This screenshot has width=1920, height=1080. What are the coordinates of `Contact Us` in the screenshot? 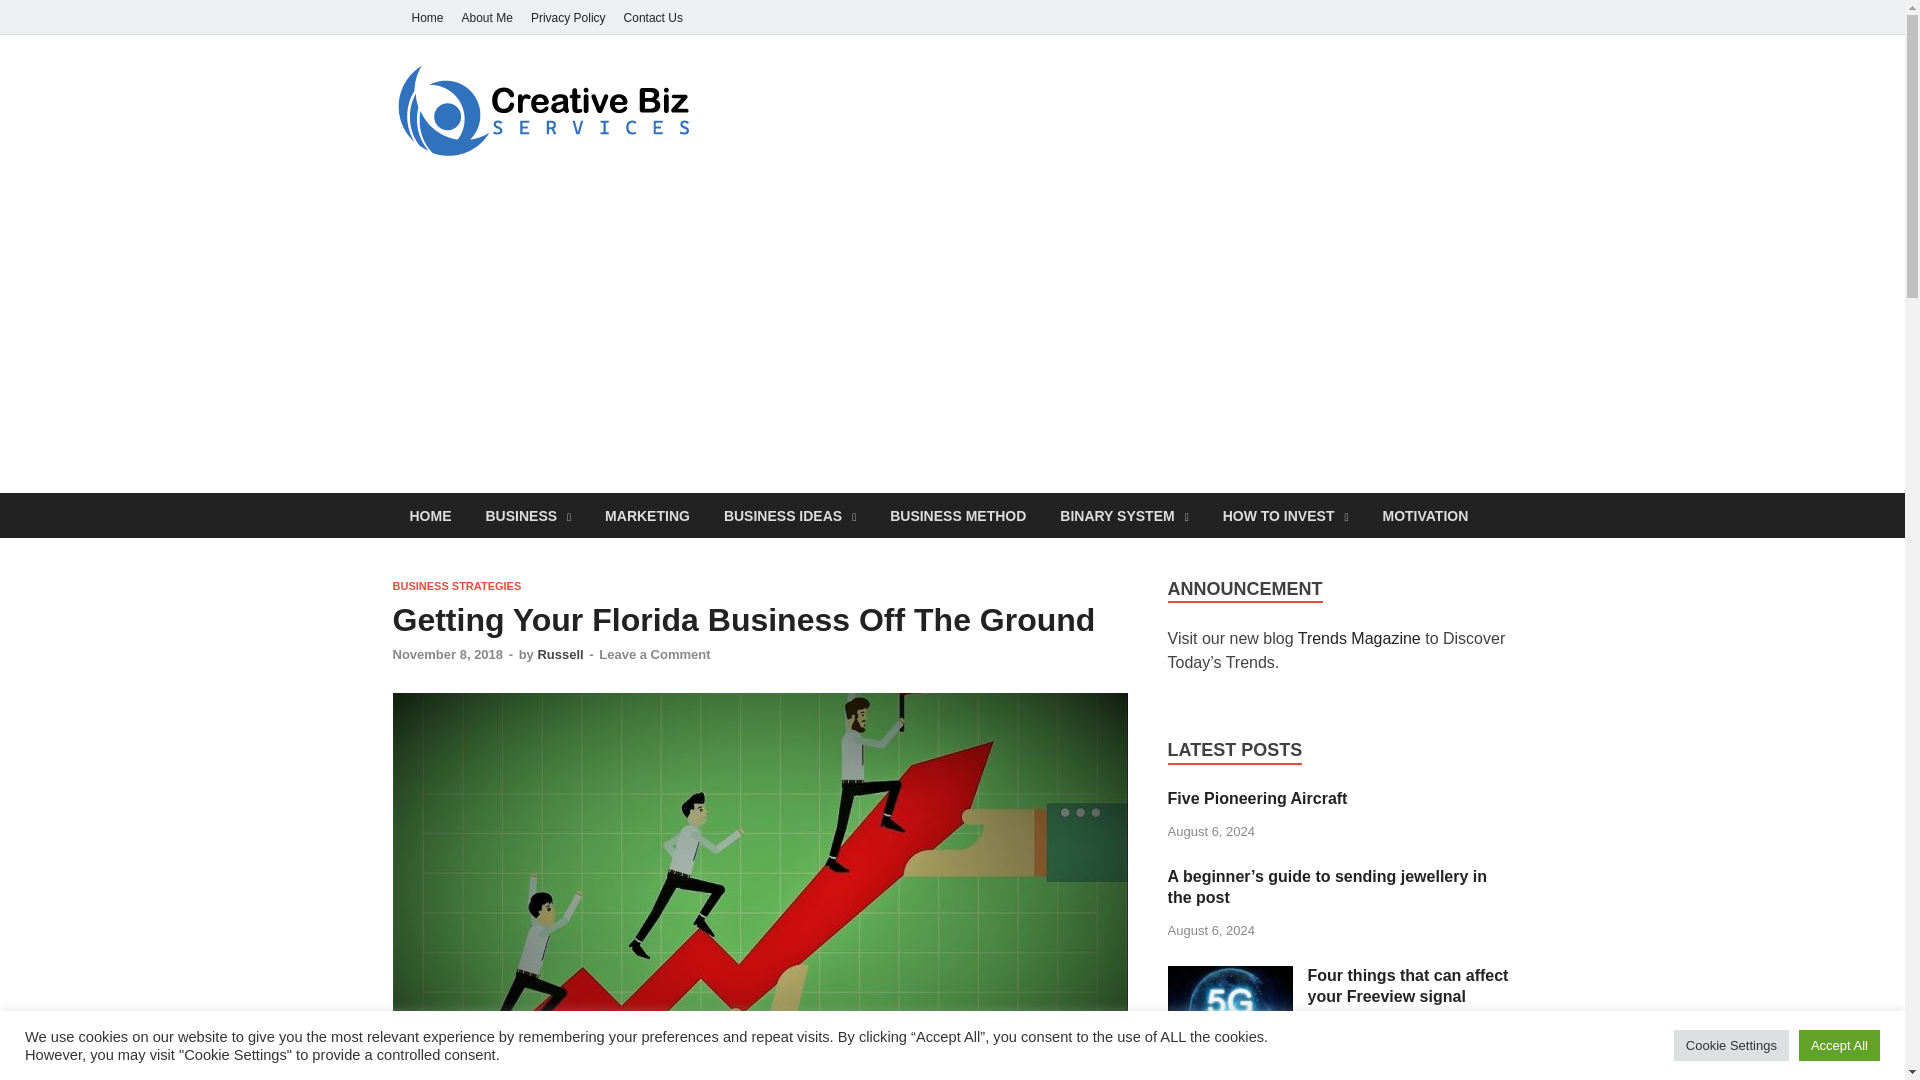 It's located at (652, 17).